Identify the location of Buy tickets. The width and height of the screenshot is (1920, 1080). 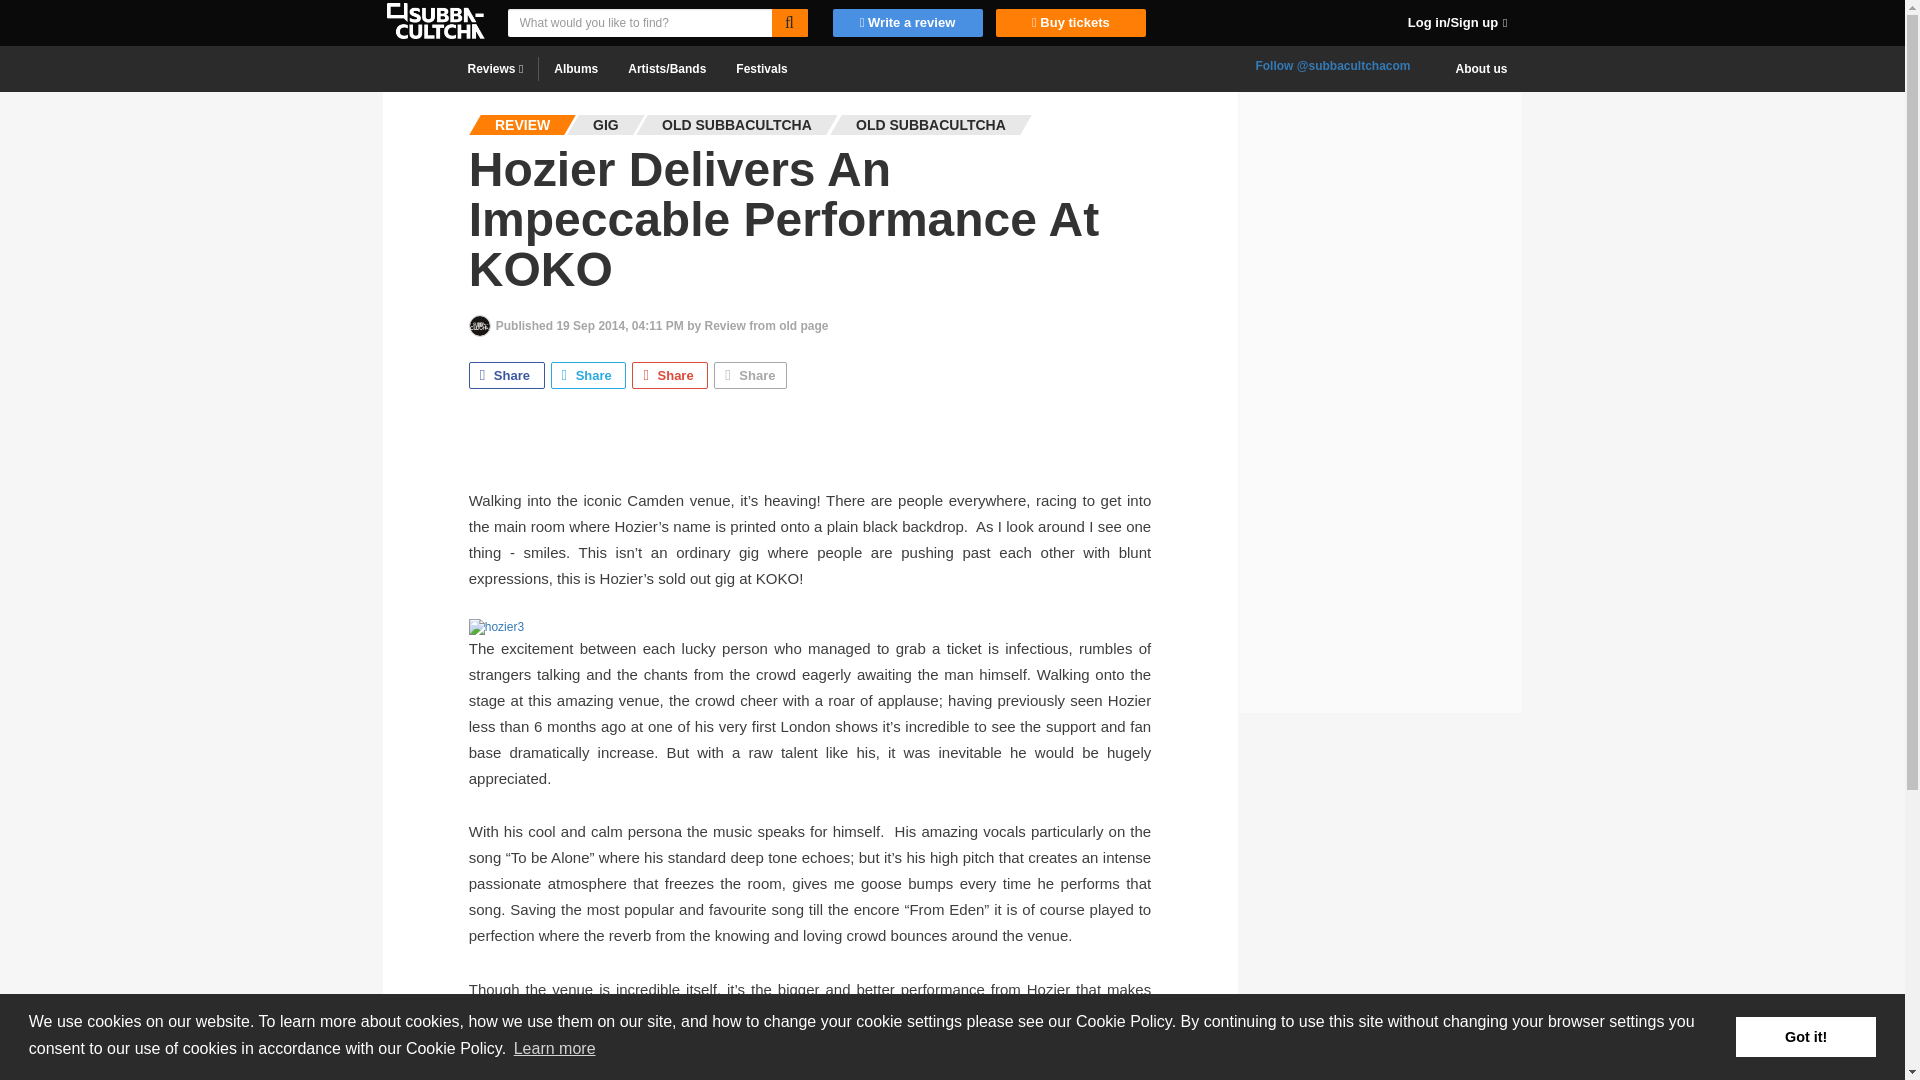
(1066, 22).